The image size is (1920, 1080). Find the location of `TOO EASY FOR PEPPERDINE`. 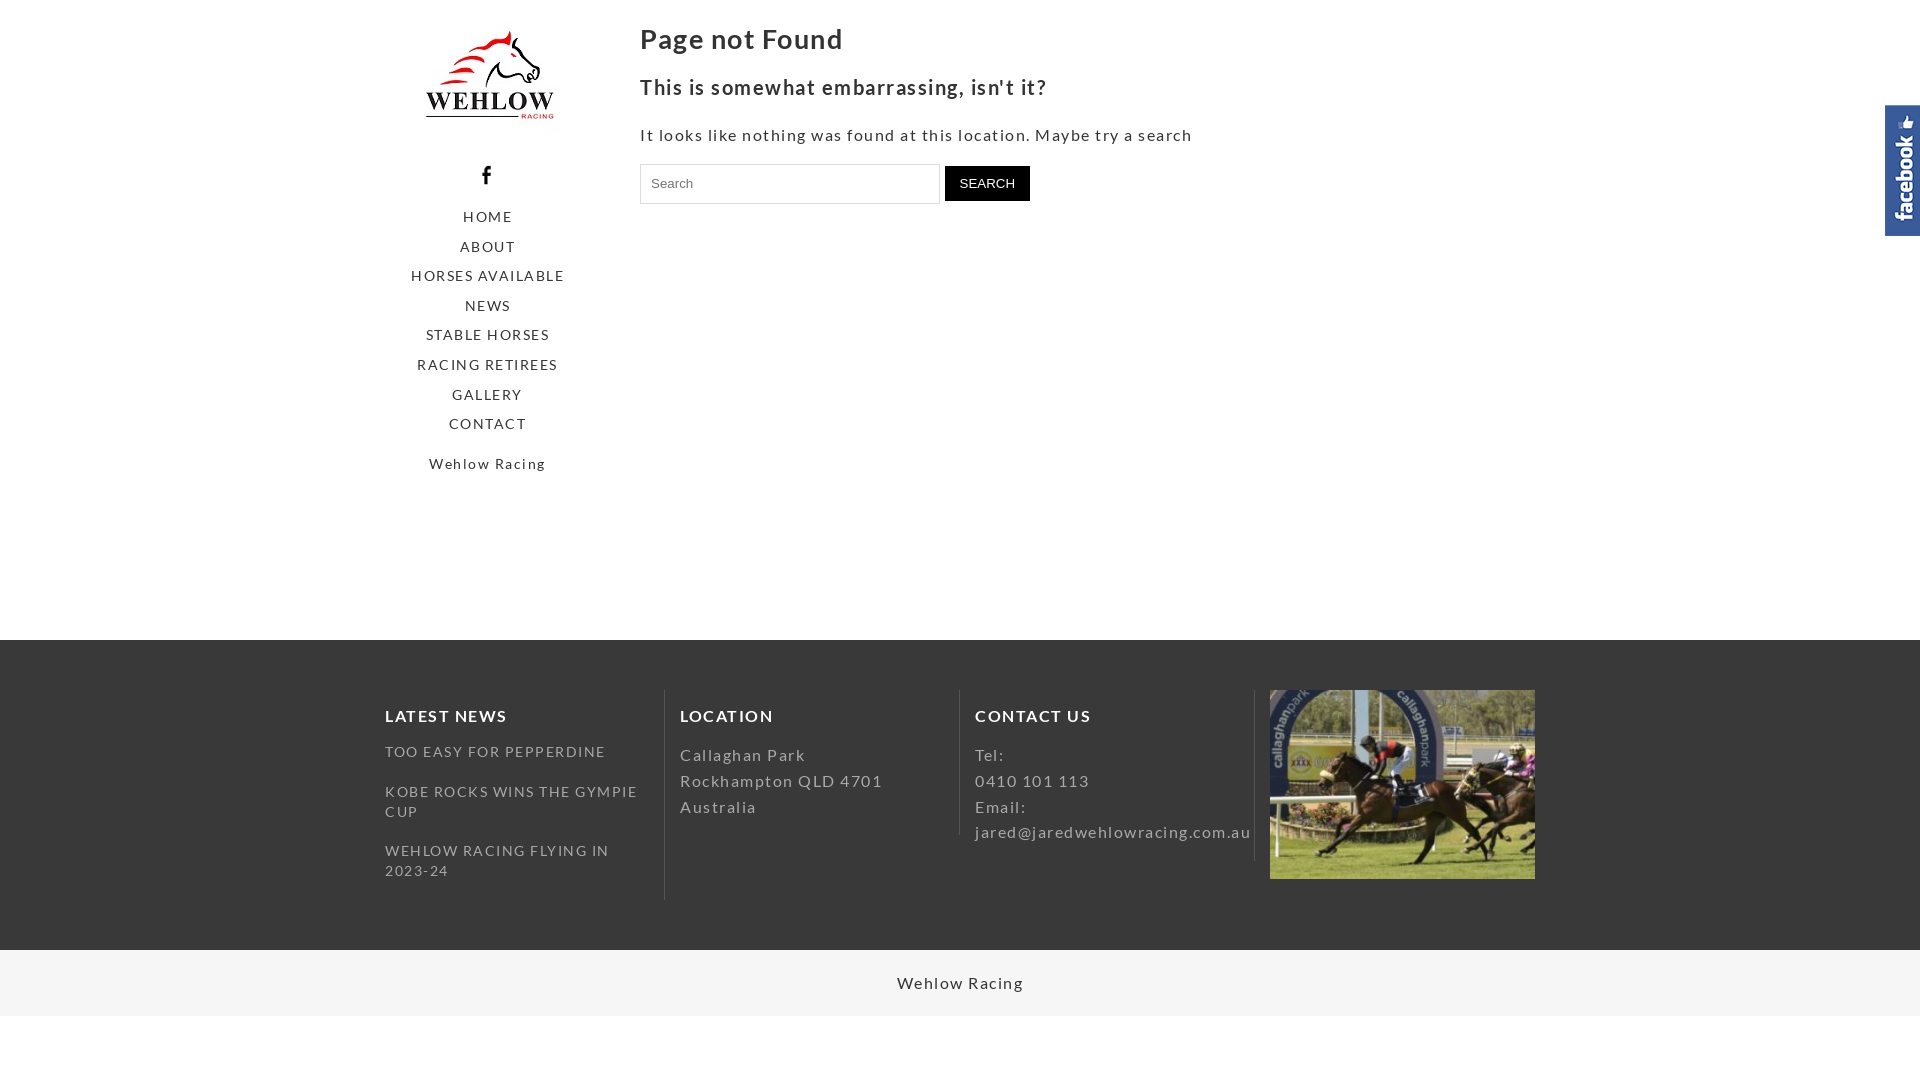

TOO EASY FOR PEPPERDINE is located at coordinates (496, 752).